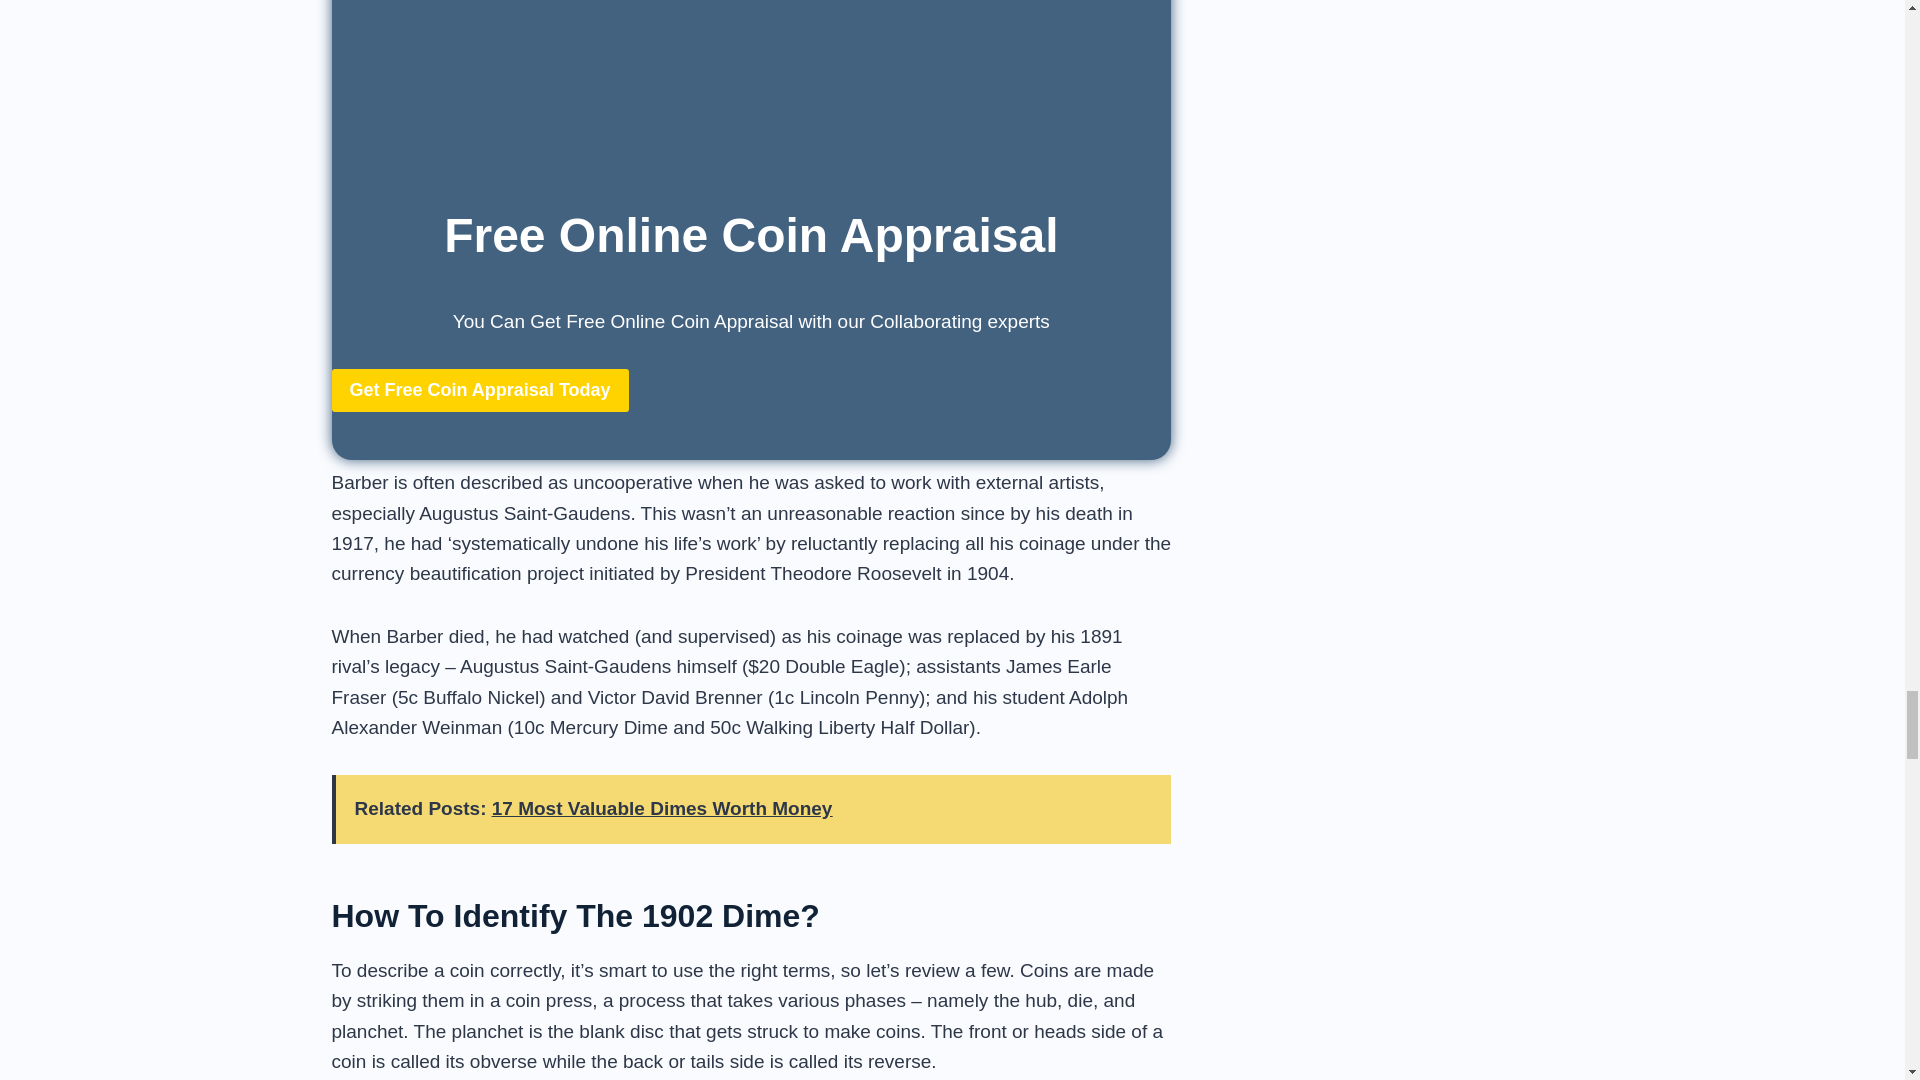 Image resolution: width=1920 pixels, height=1080 pixels. I want to click on Get Free Coin Appraisal Today, so click(480, 390).